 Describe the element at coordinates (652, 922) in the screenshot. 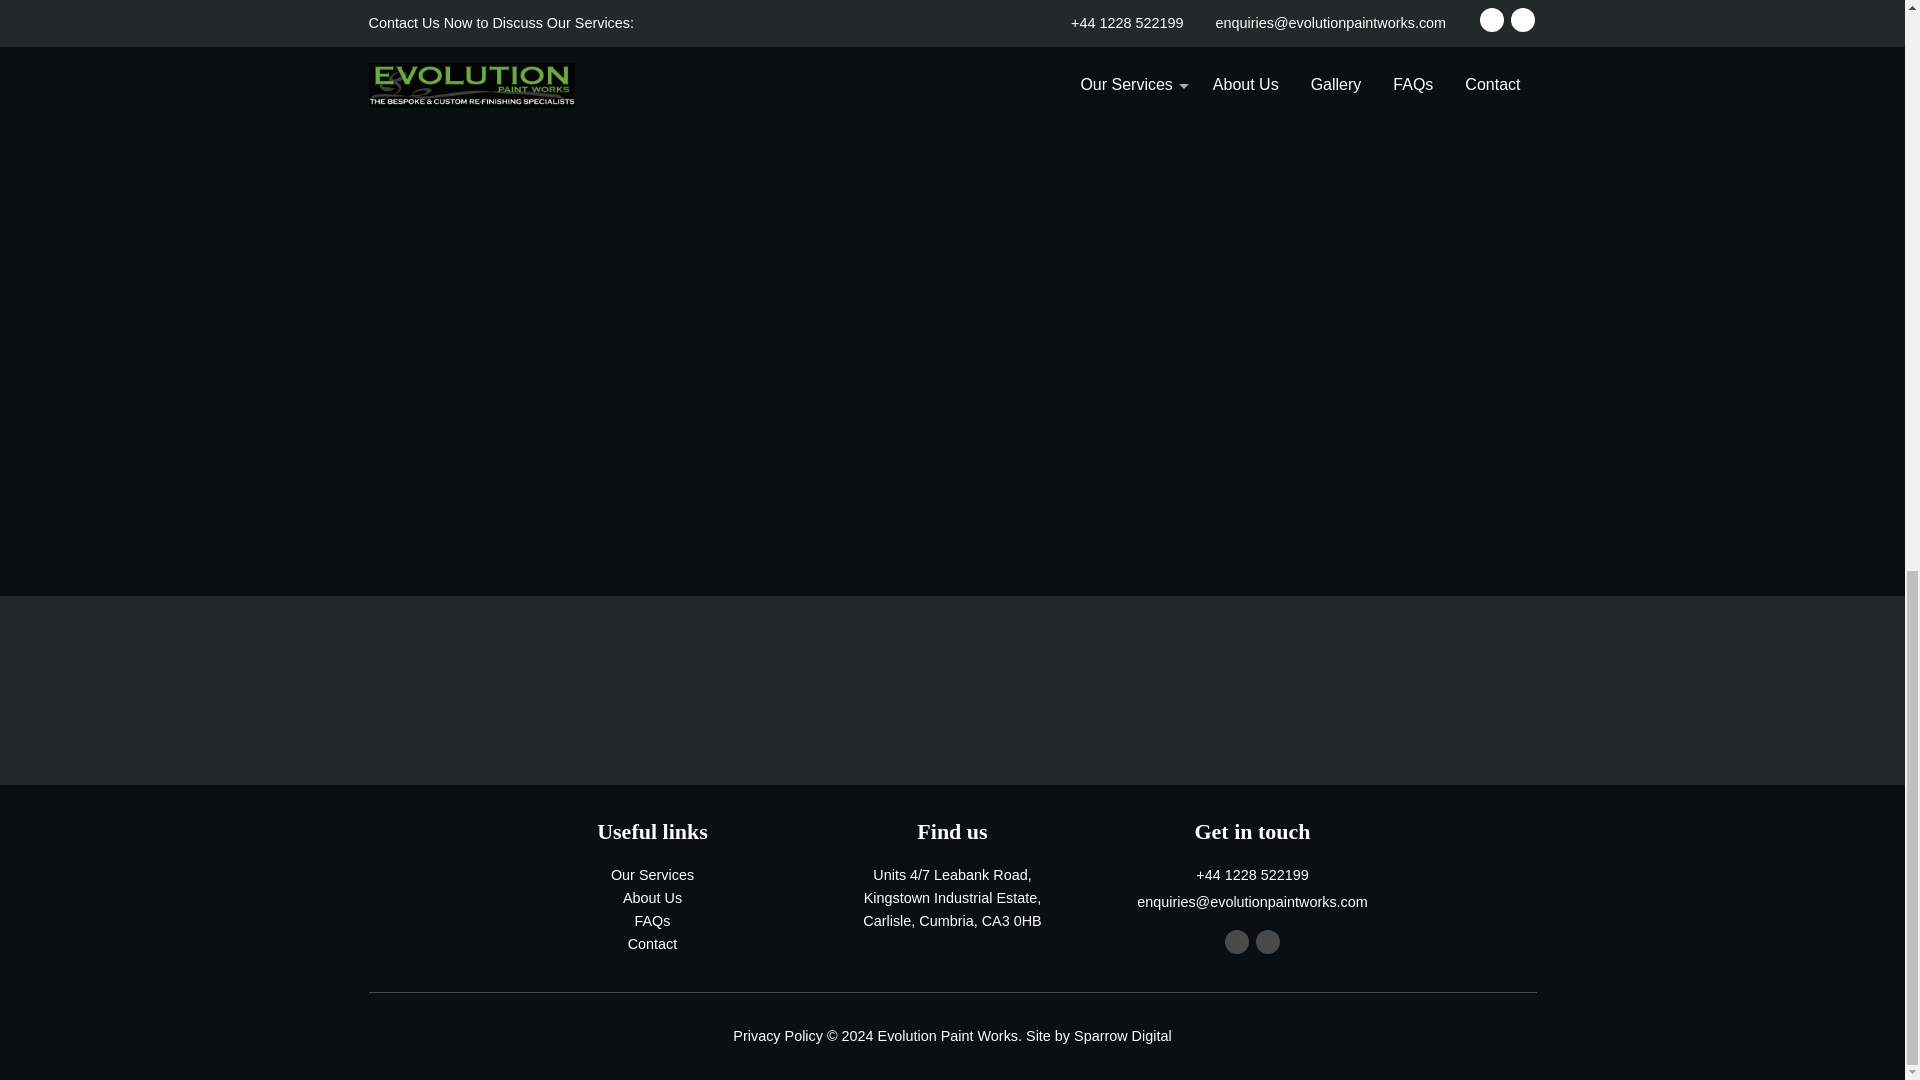

I see `FAQs` at that location.